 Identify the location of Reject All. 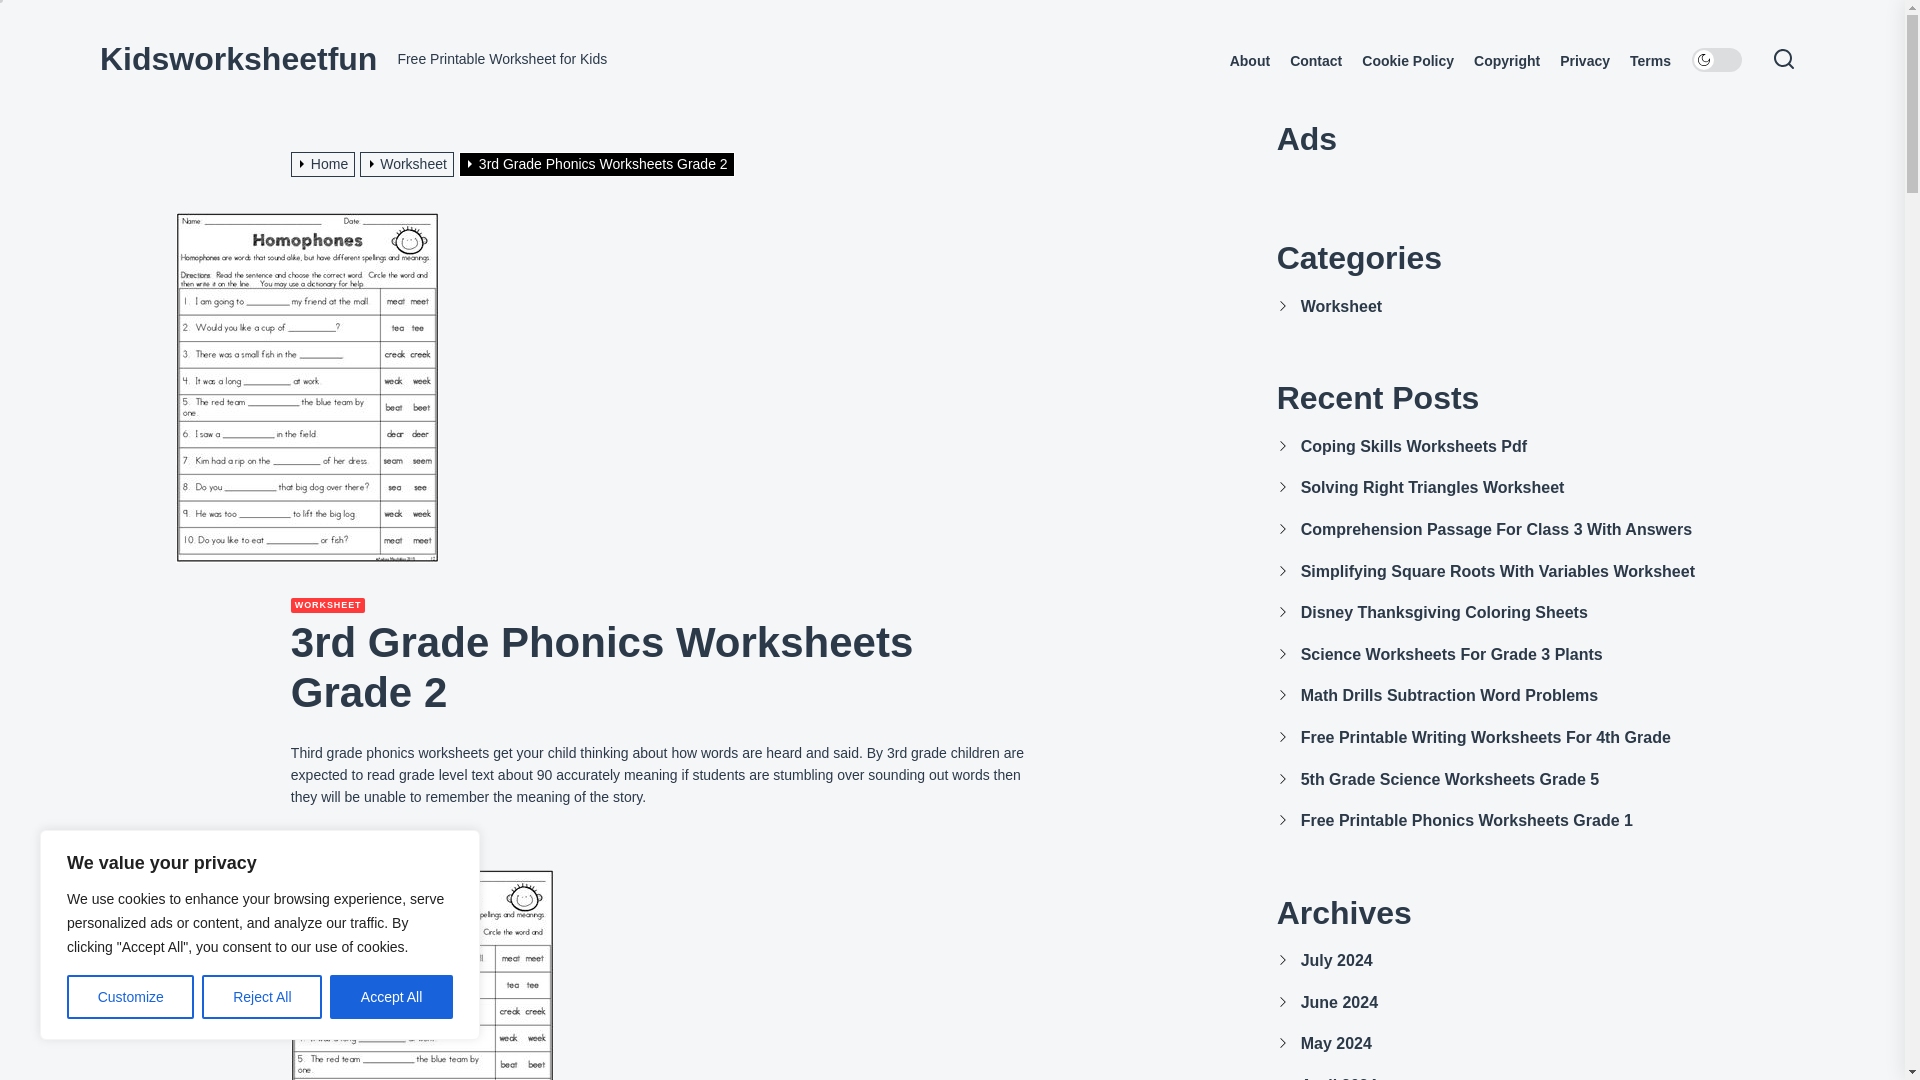
(262, 997).